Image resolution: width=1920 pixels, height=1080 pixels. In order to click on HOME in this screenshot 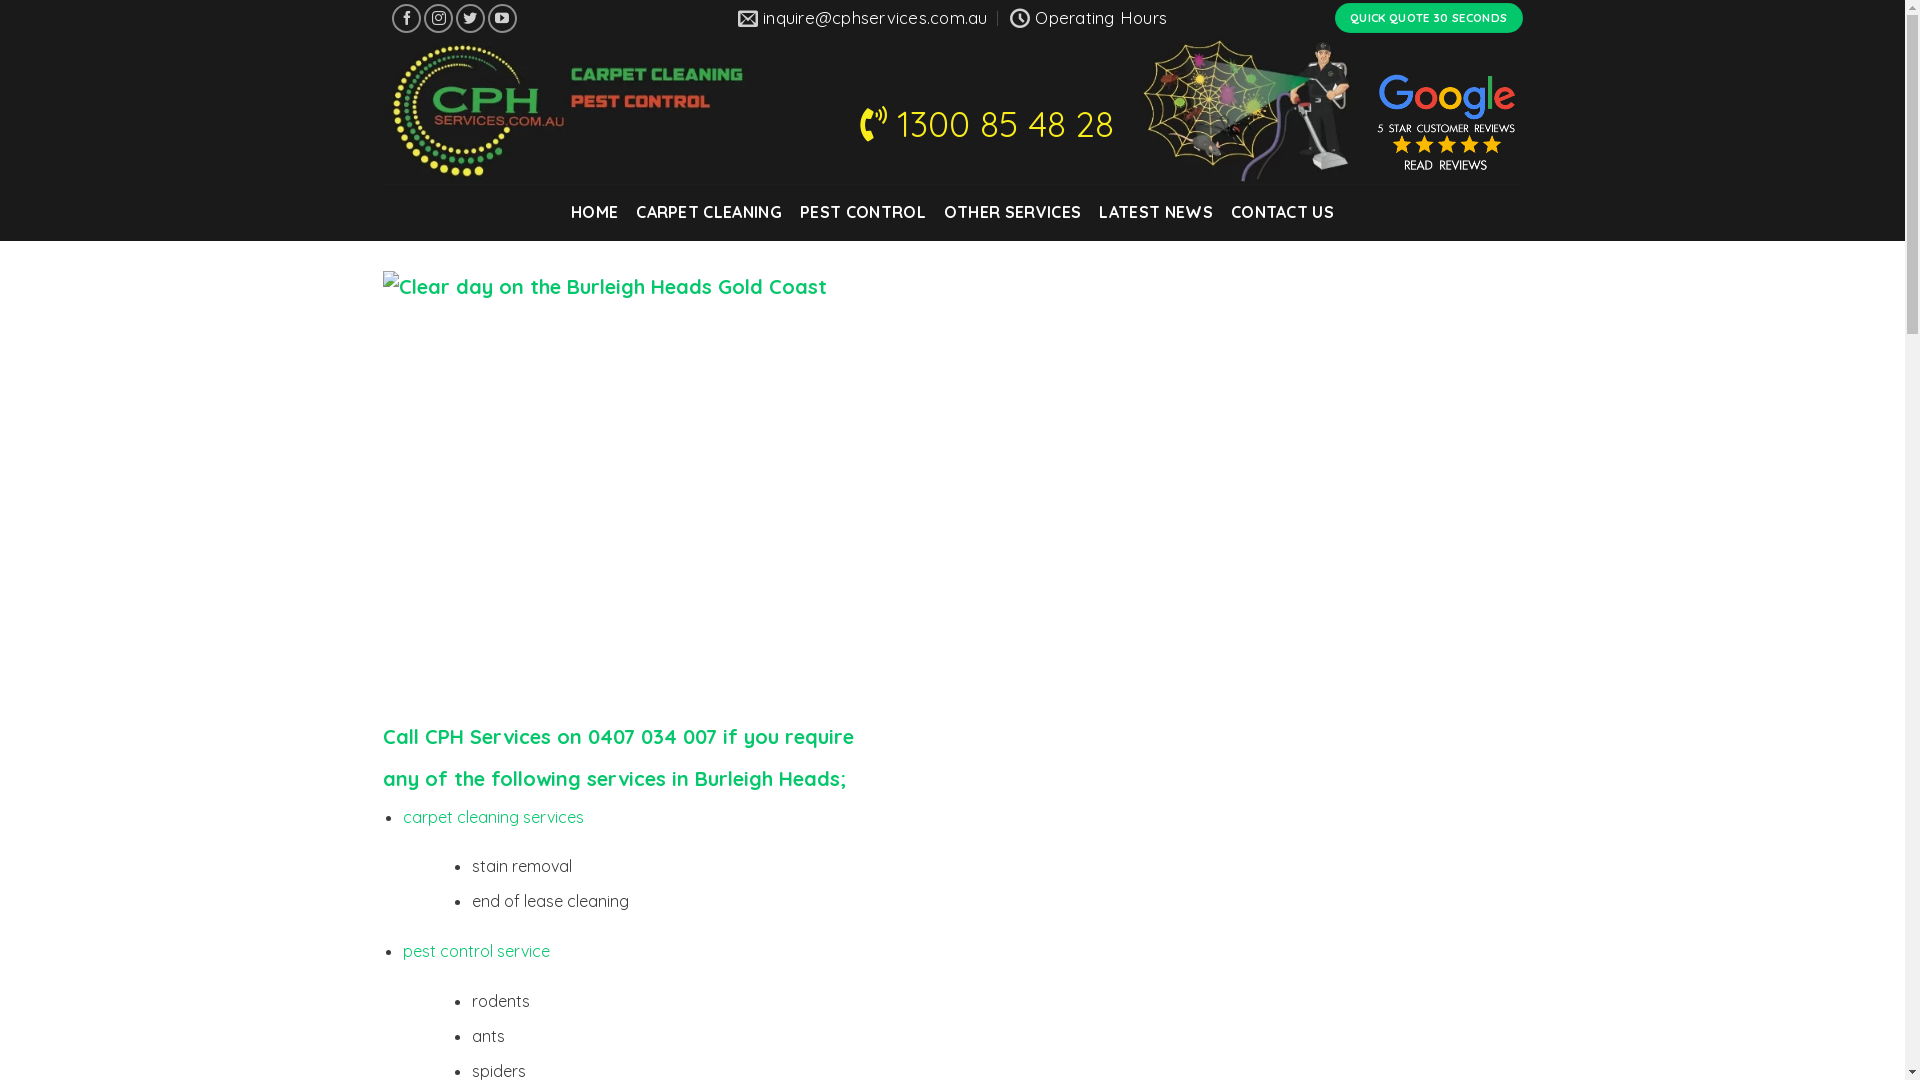, I will do `click(594, 212)`.